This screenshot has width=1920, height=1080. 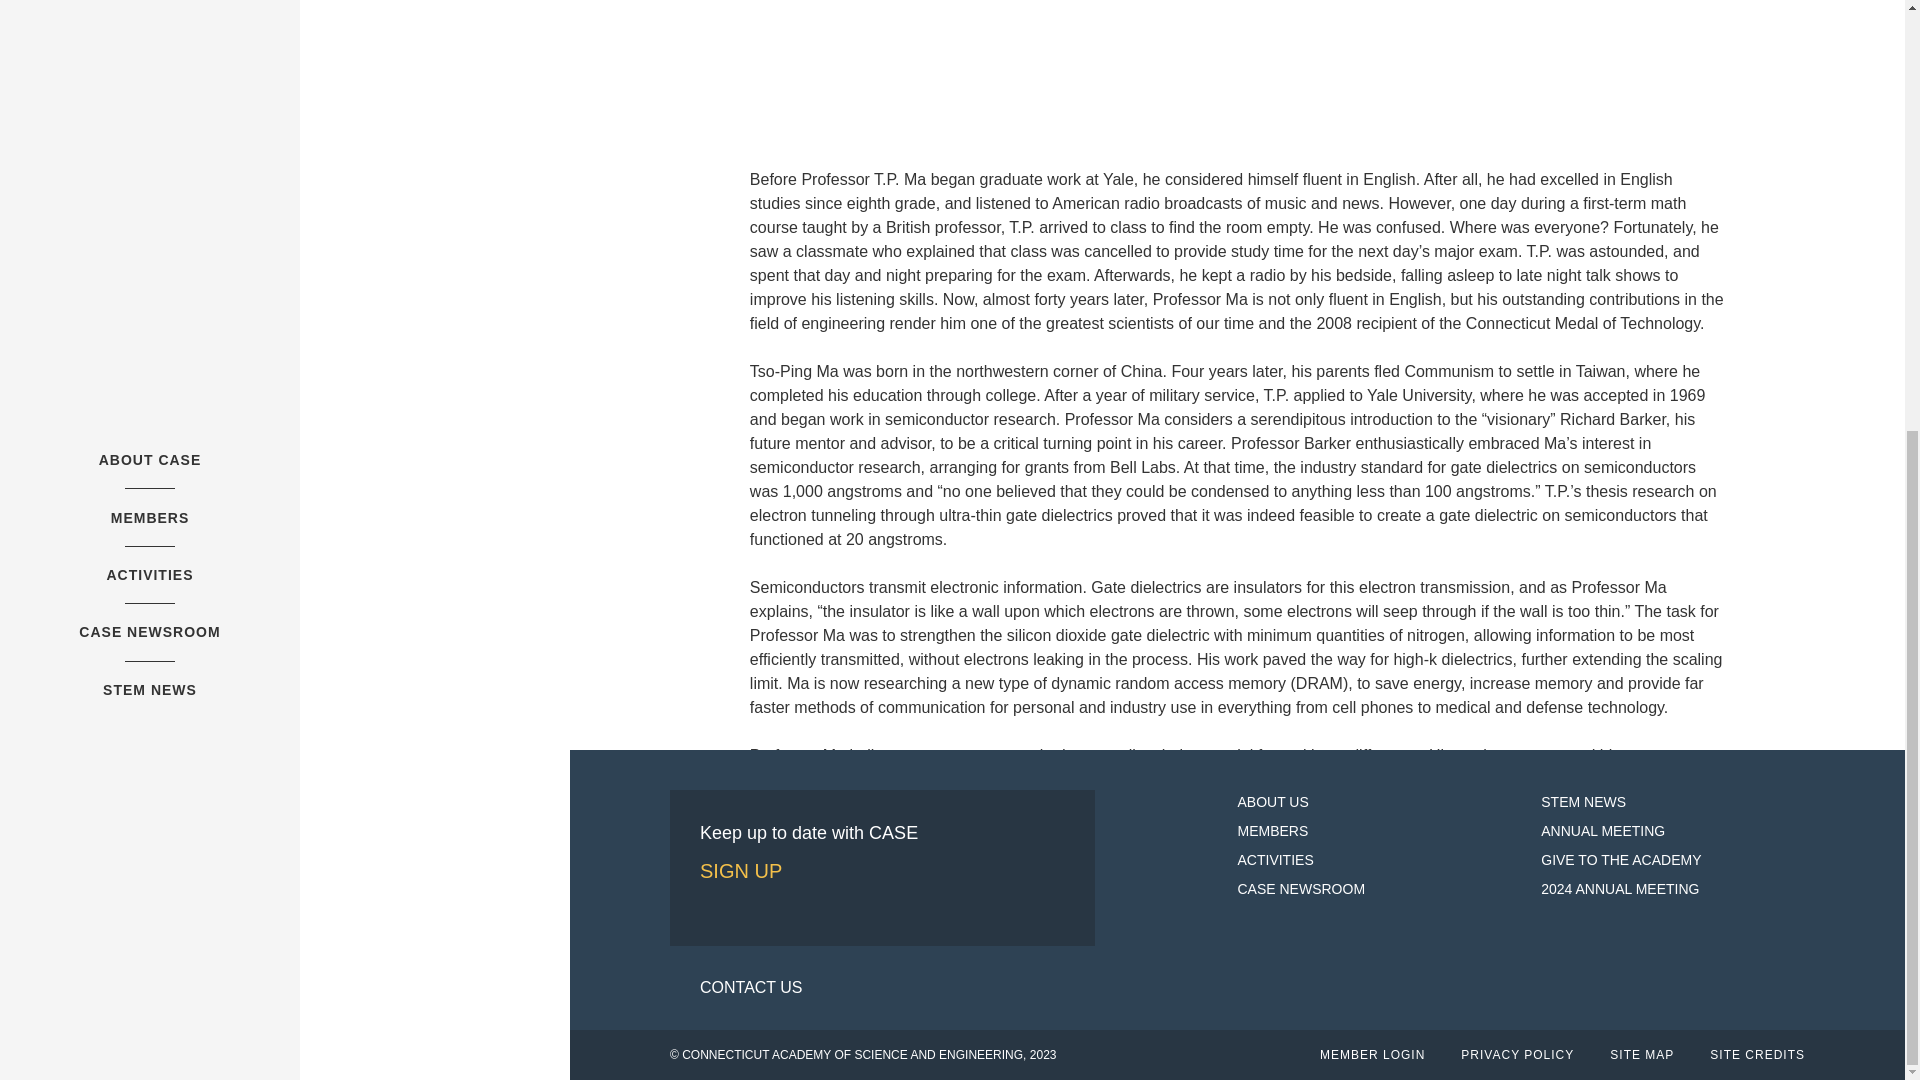 I want to click on CASE NEWSROOM, so click(x=1302, y=889).